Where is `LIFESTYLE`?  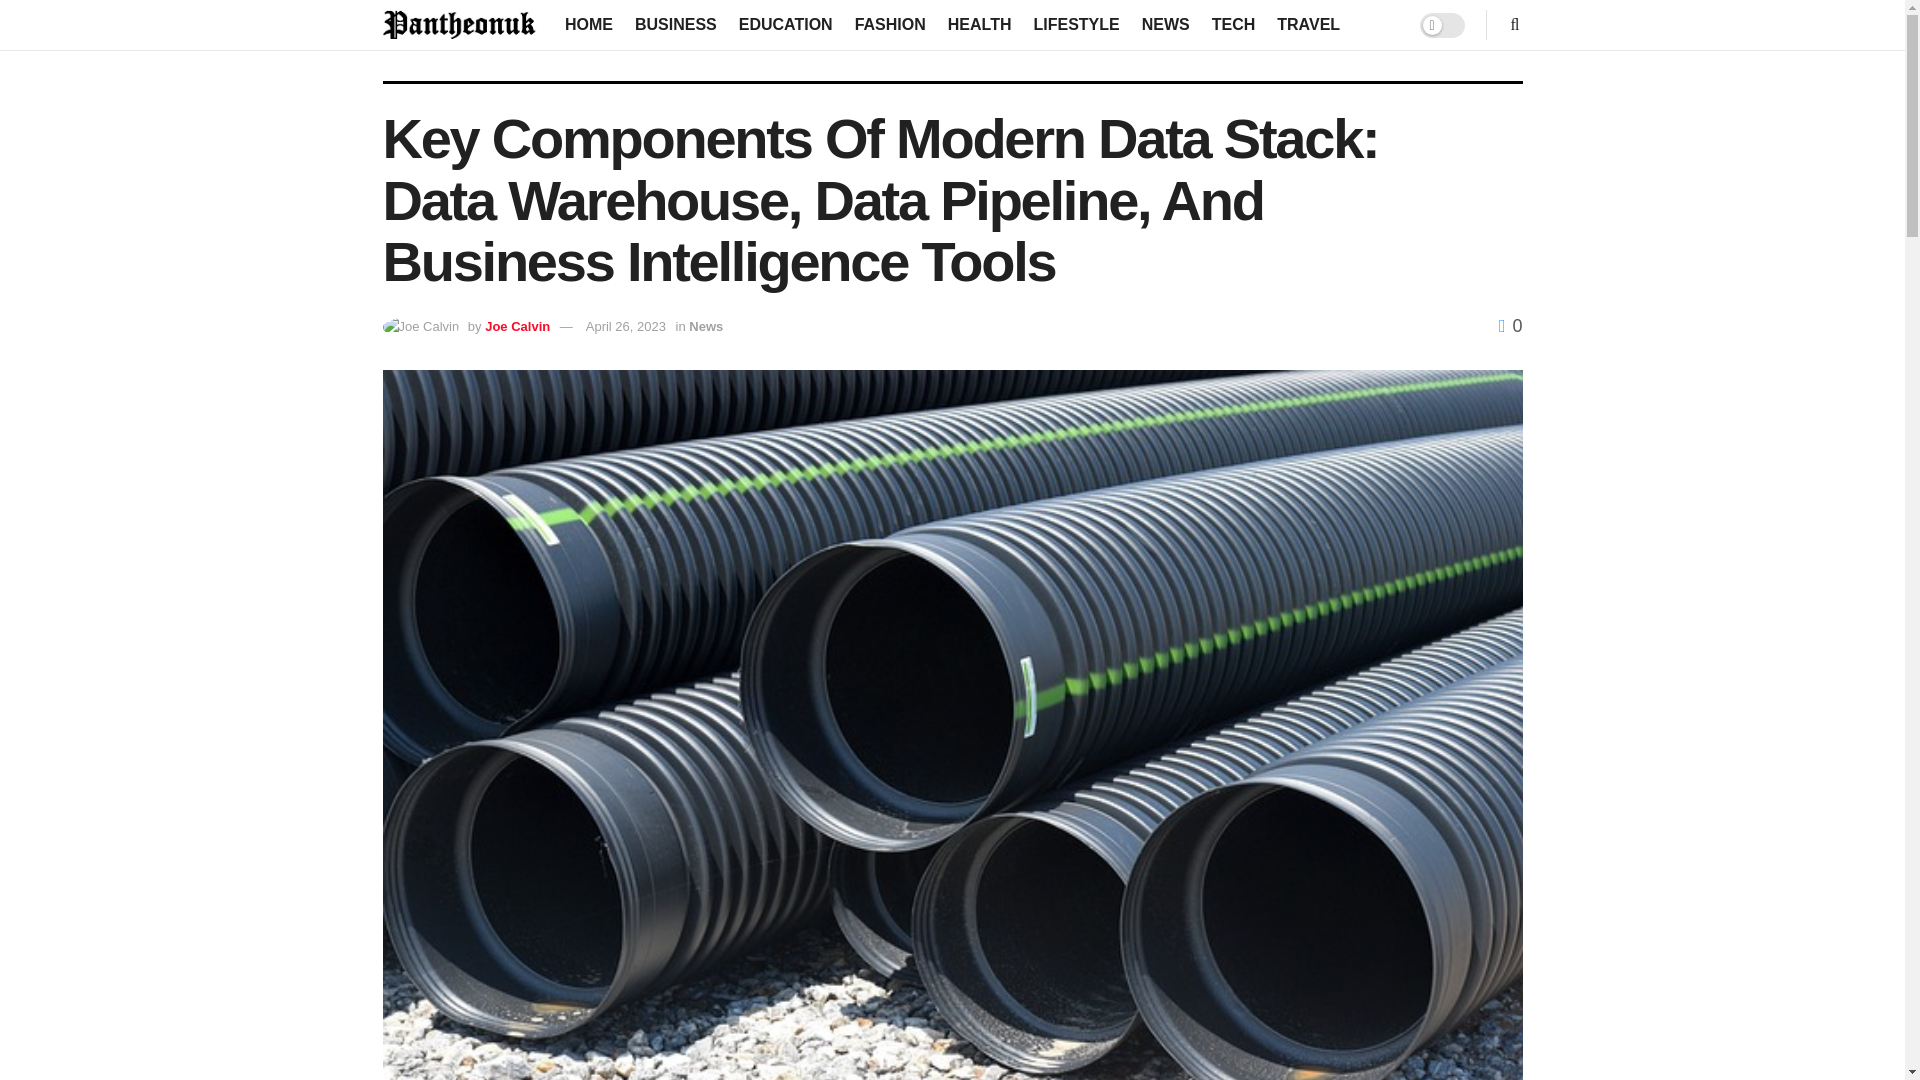
LIFESTYLE is located at coordinates (1076, 24).